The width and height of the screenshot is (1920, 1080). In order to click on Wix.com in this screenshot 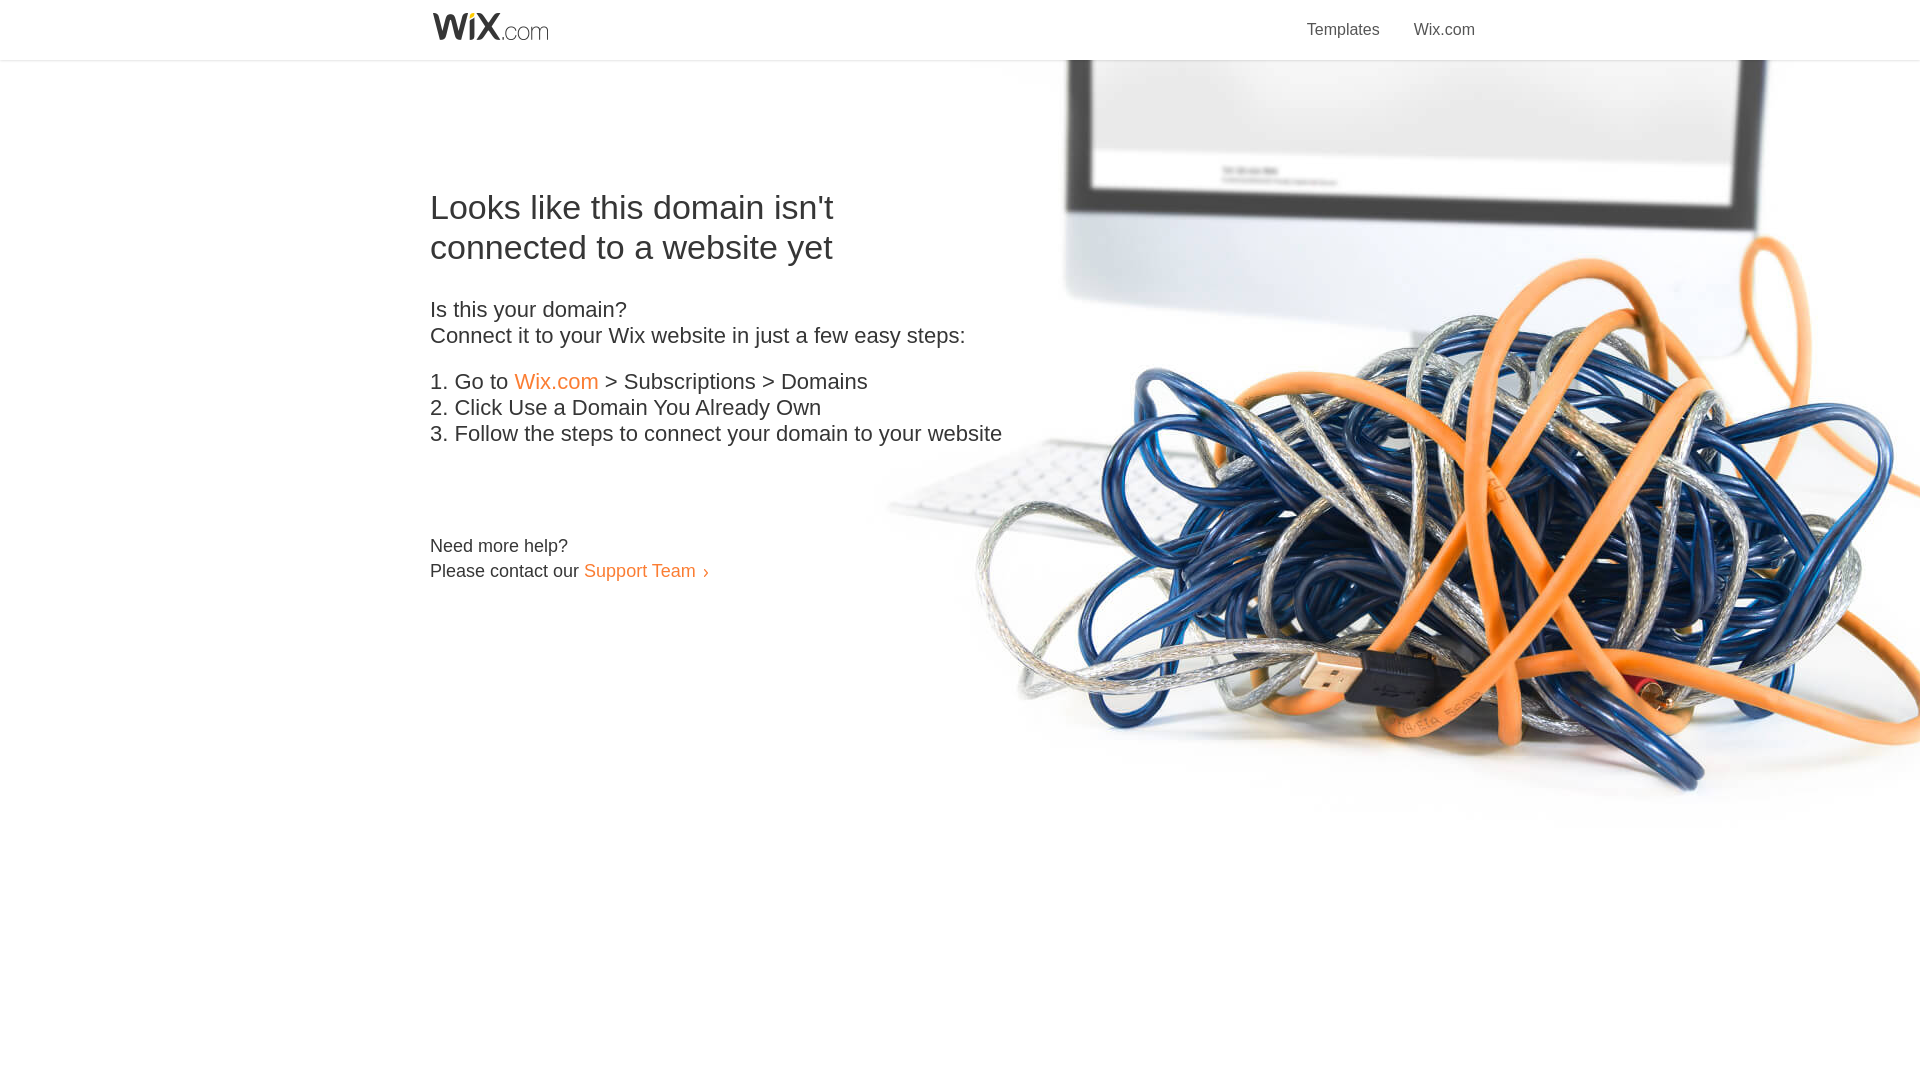, I will do `click(556, 382)`.